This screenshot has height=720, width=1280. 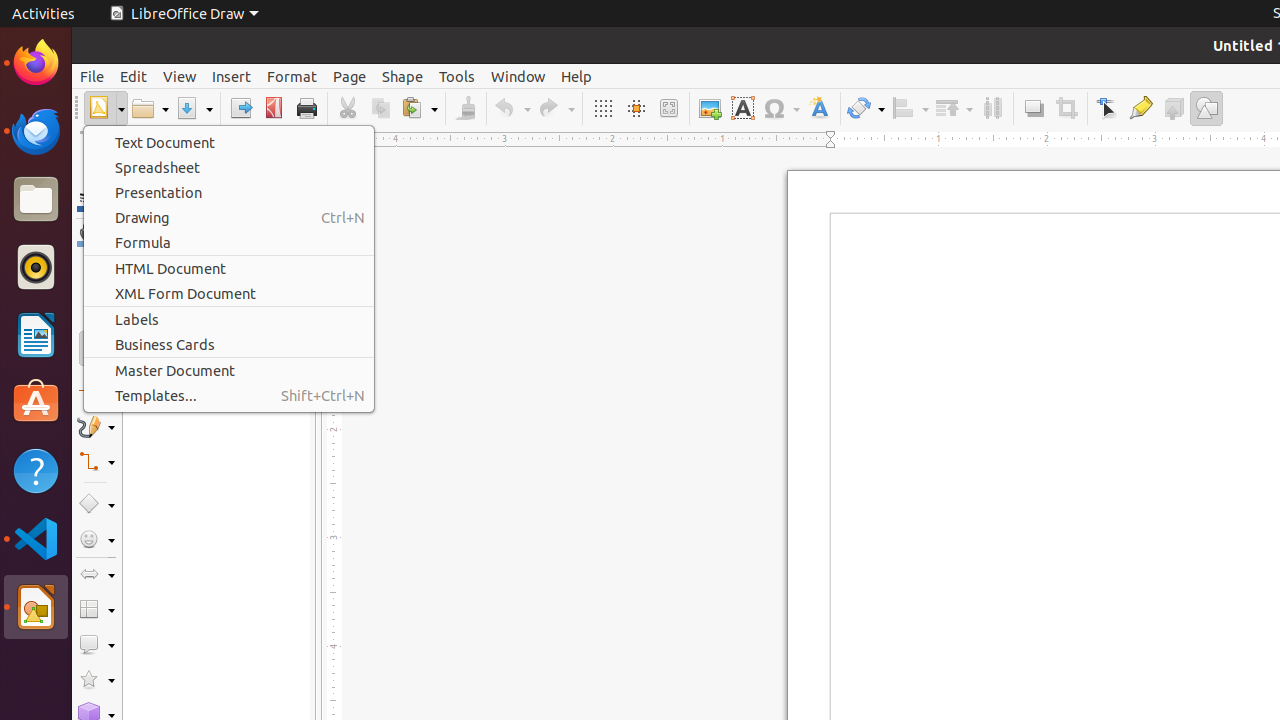 What do you see at coordinates (36, 131) in the screenshot?
I see `Thunderbird Mail` at bounding box center [36, 131].